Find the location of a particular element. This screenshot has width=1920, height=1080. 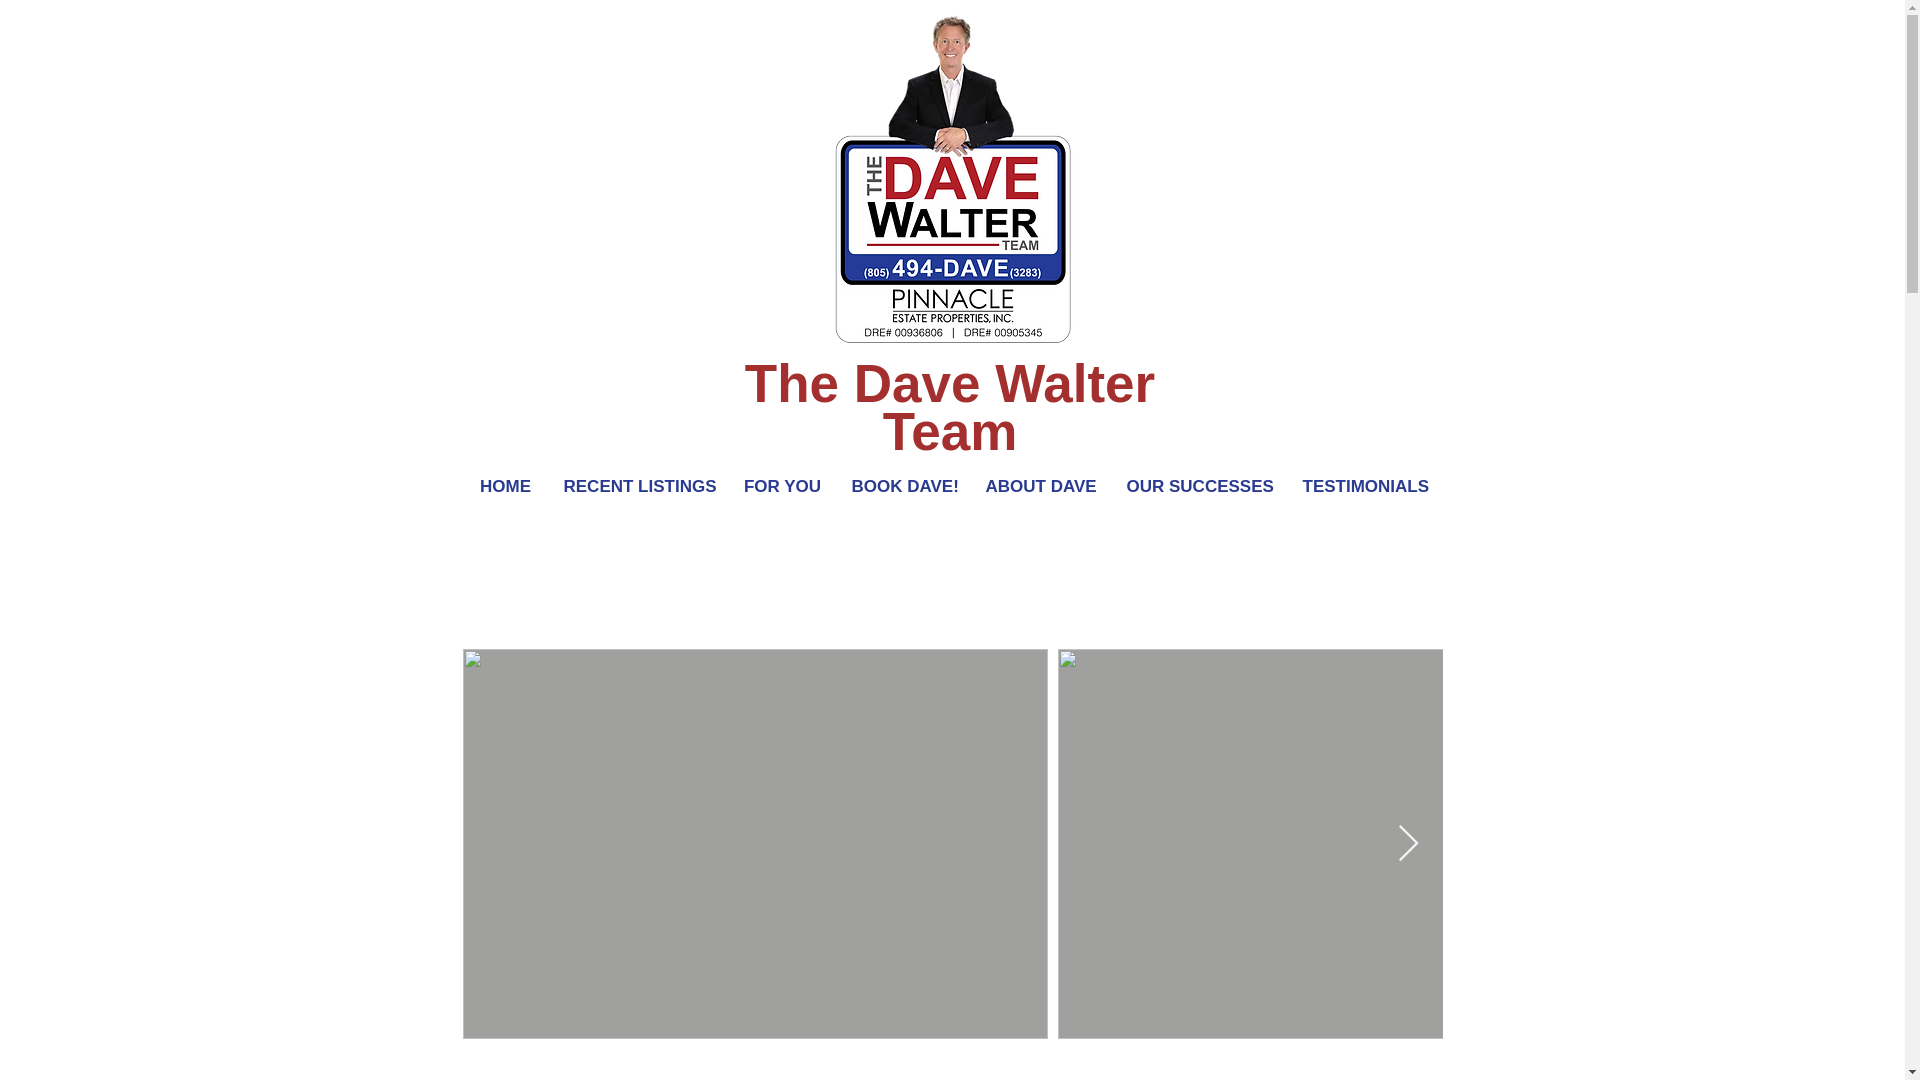

TESTIMONIALS is located at coordinates (1366, 486).